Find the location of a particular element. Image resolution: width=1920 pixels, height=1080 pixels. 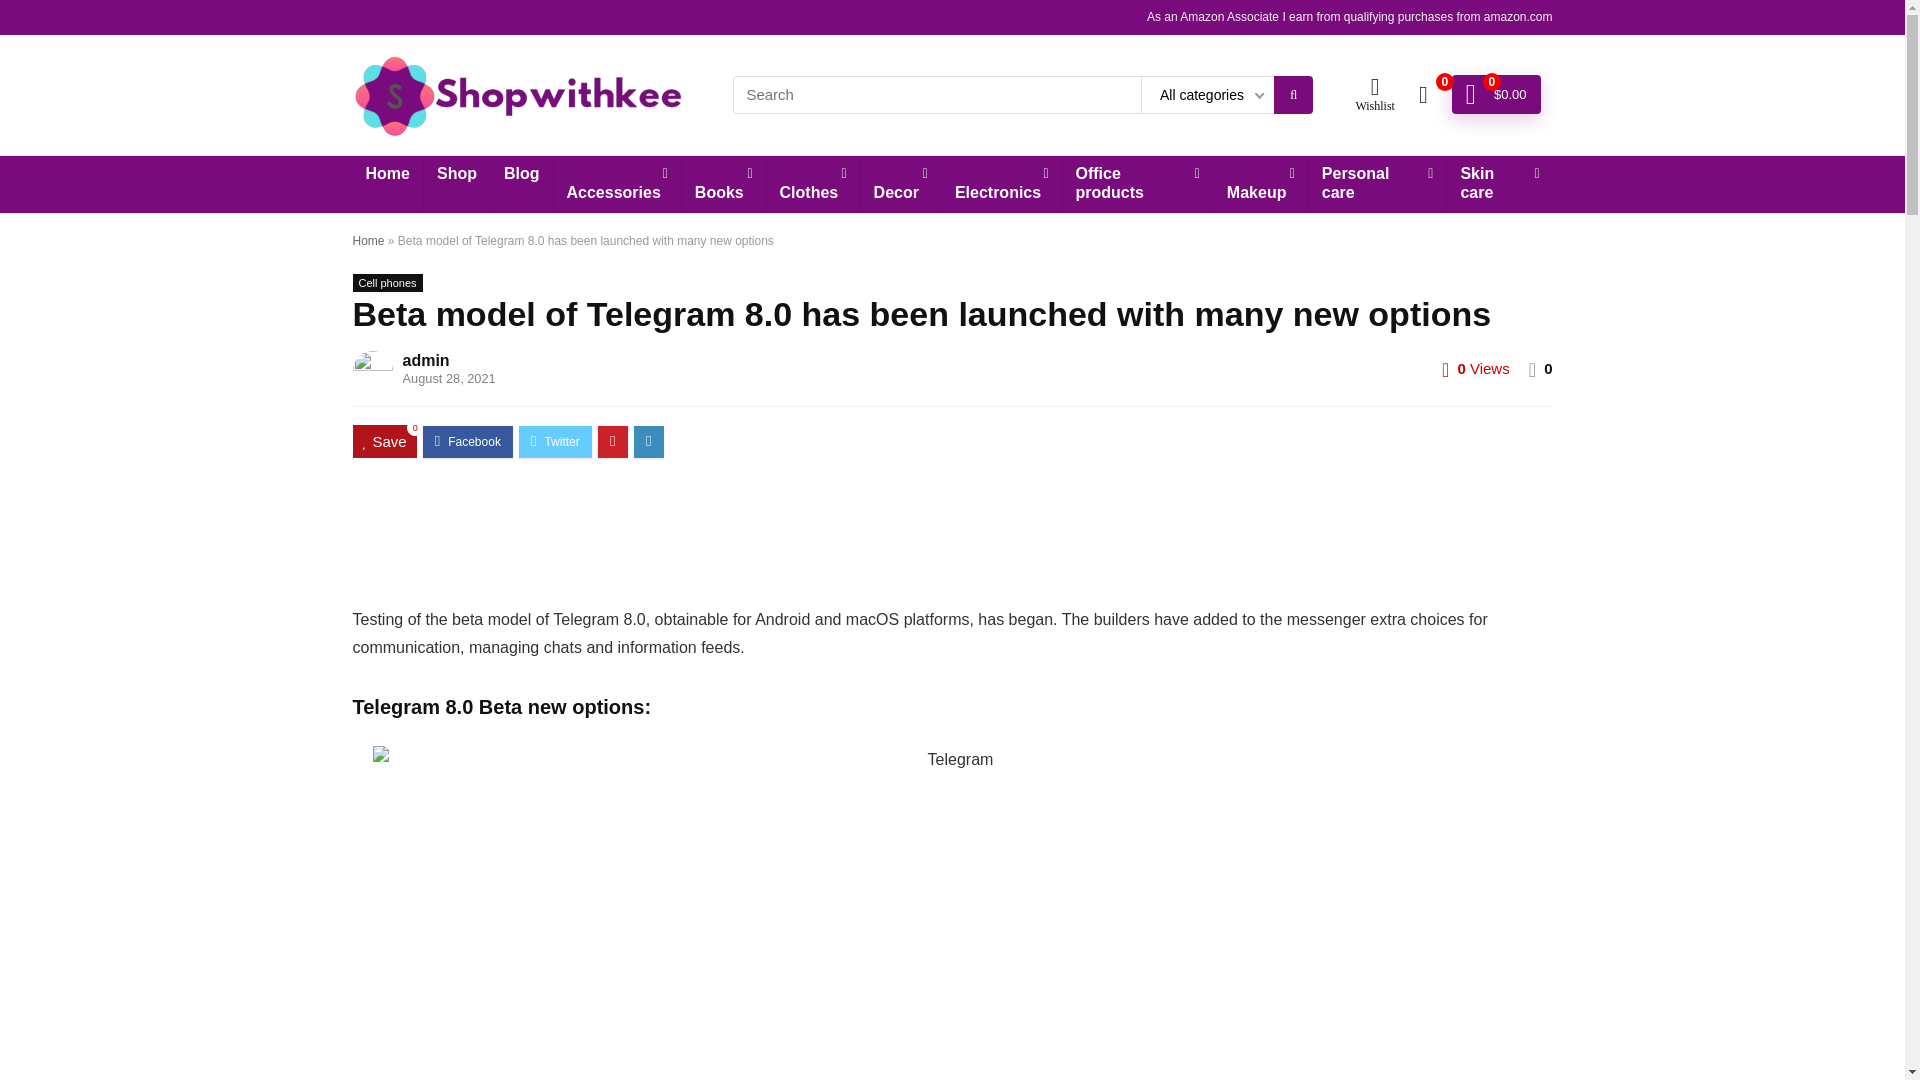

Blog is located at coordinates (522, 174).